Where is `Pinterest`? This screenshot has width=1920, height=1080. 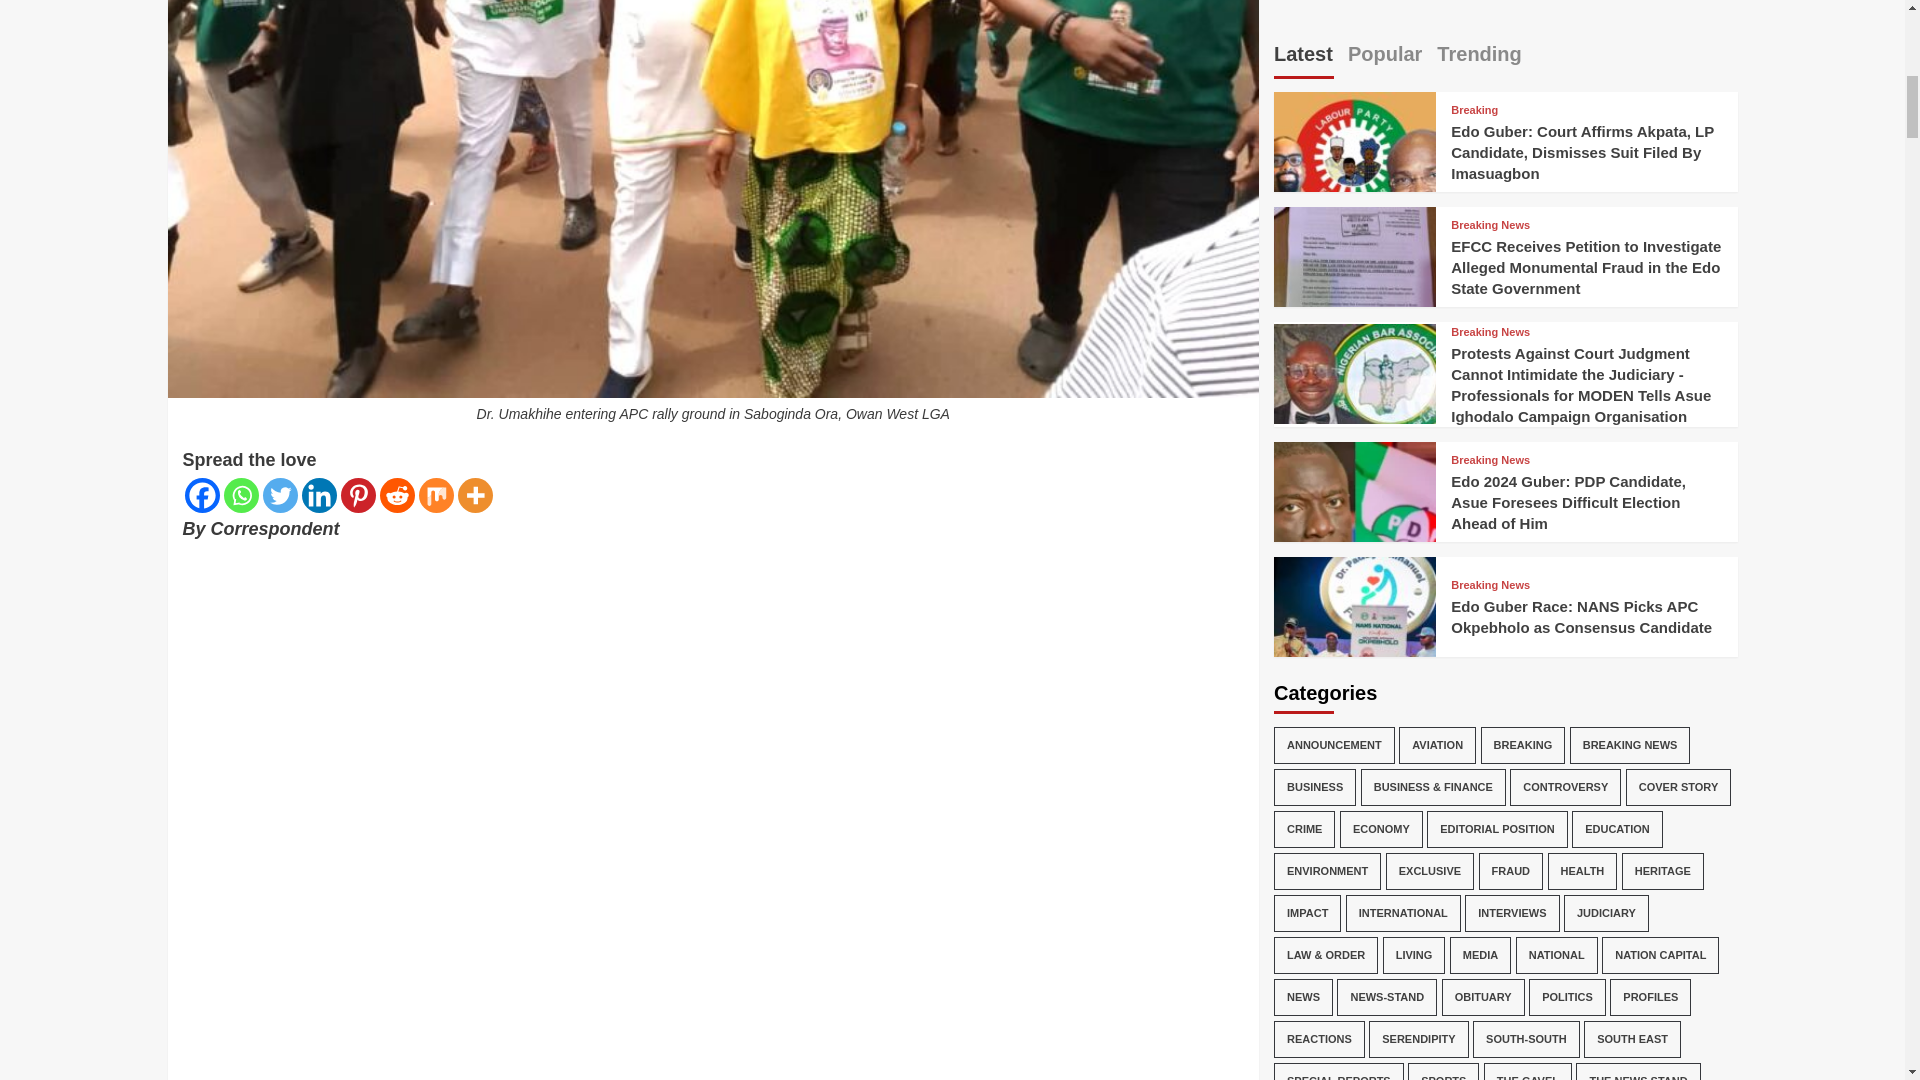 Pinterest is located at coordinates (356, 496).